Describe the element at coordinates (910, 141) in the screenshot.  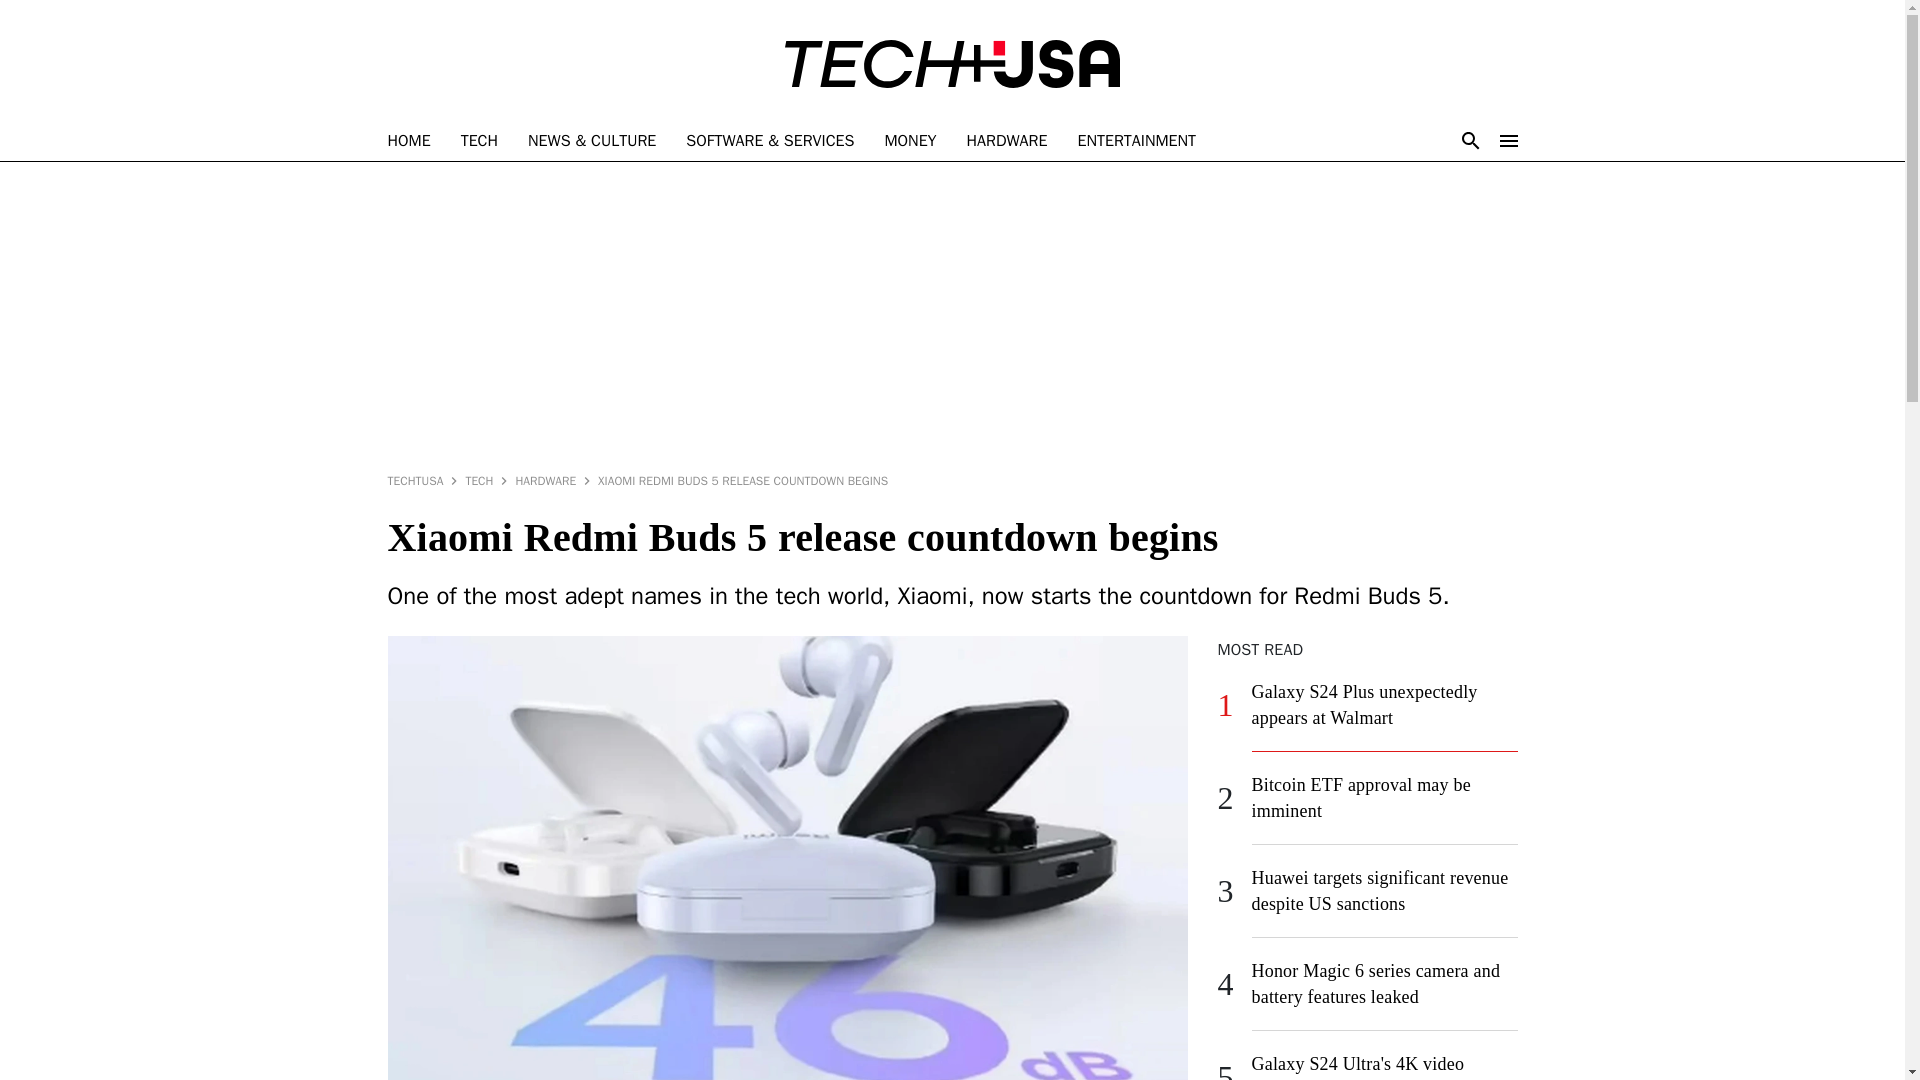
I see `MONEY` at that location.